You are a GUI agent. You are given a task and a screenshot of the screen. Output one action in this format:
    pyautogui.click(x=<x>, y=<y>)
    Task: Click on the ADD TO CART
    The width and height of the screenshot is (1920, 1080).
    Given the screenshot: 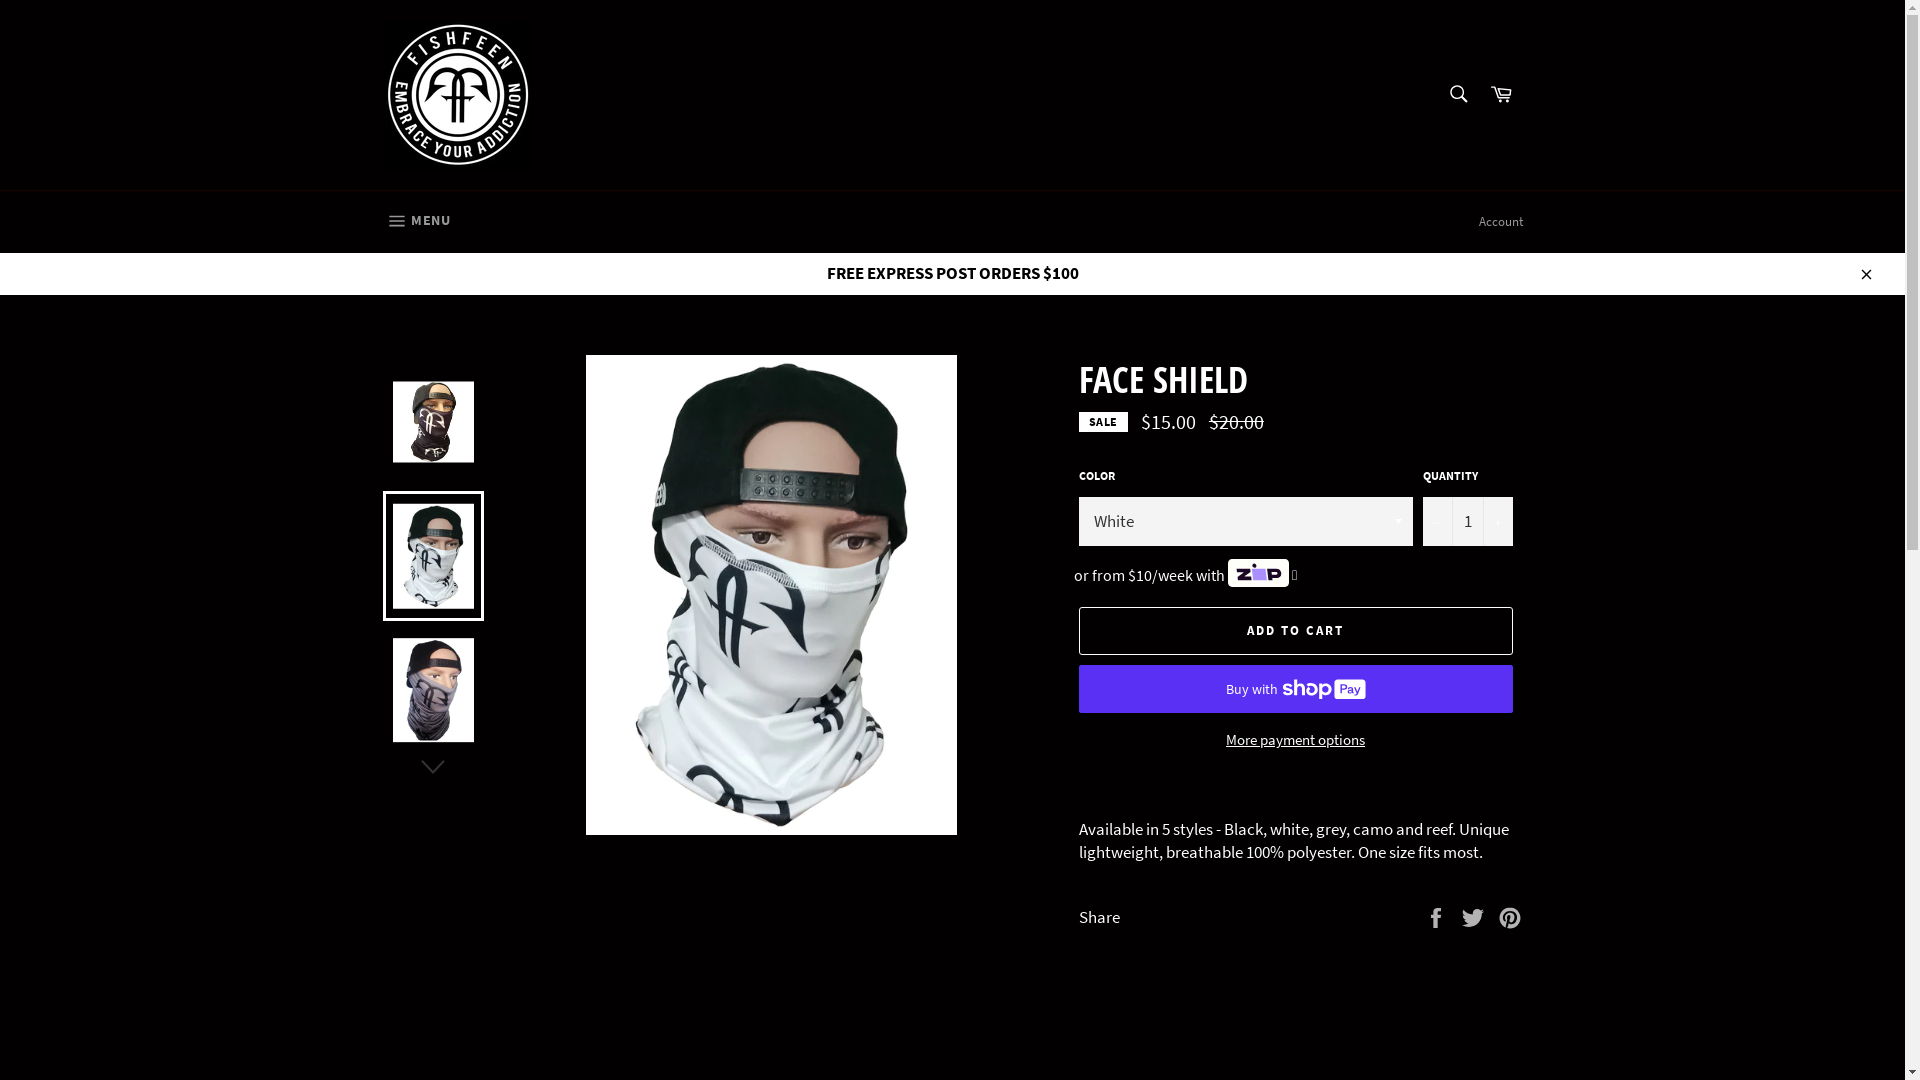 What is the action you would take?
    pyautogui.click(x=1295, y=631)
    